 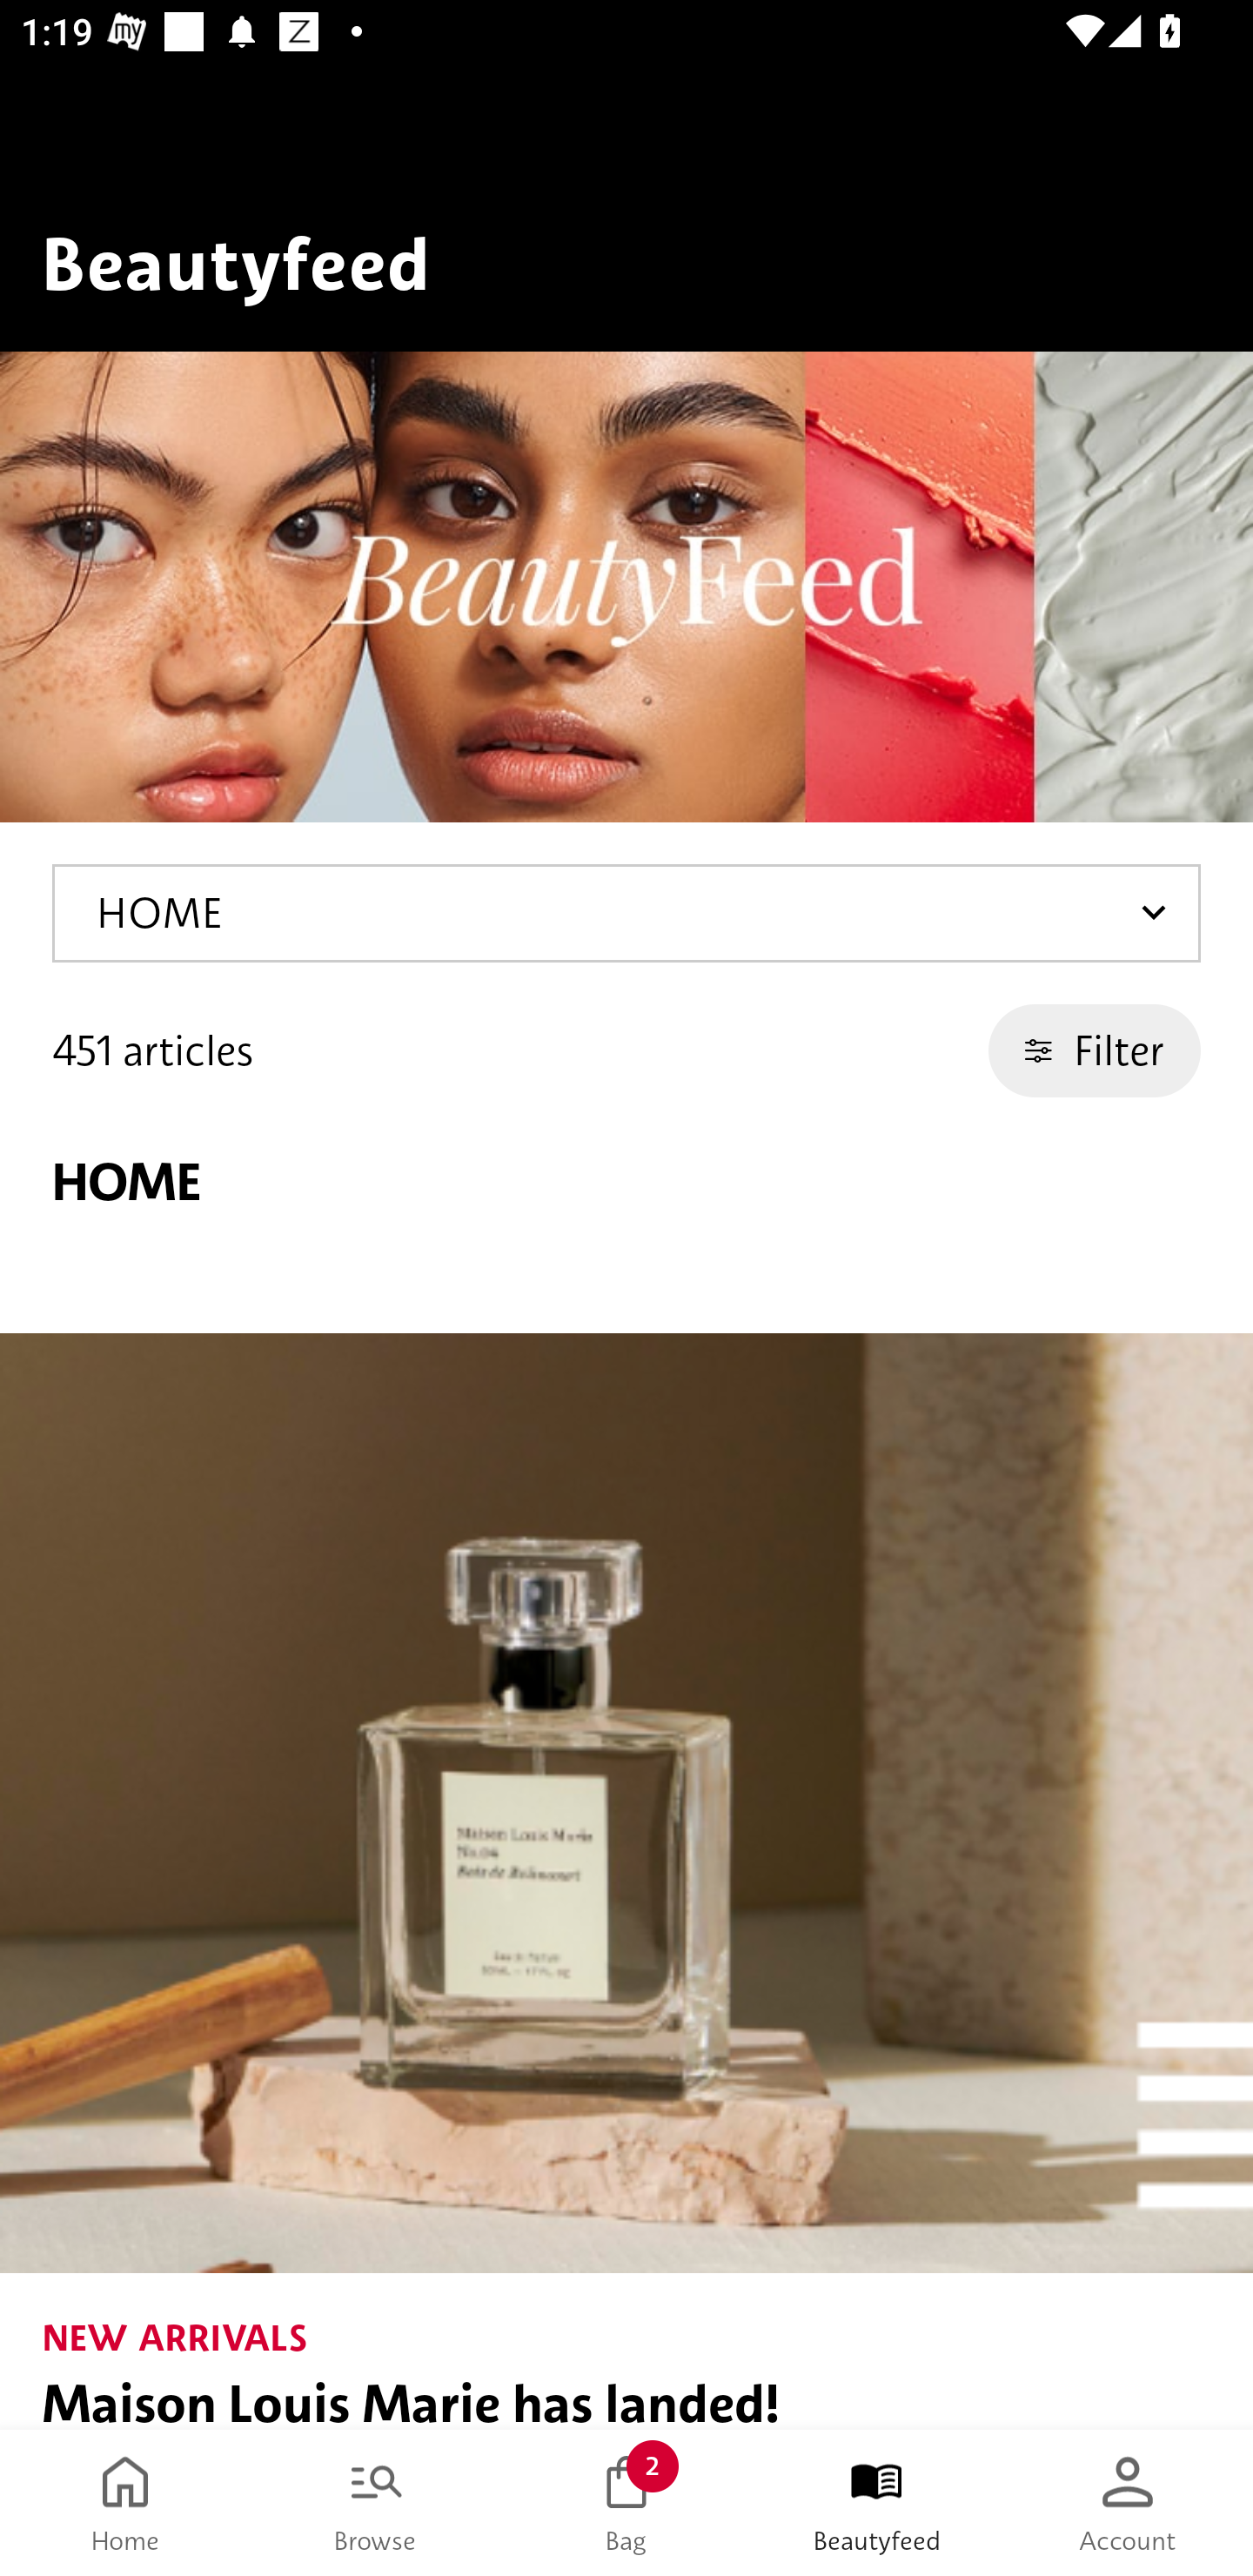 I want to click on Filter, so click(x=1095, y=1050).